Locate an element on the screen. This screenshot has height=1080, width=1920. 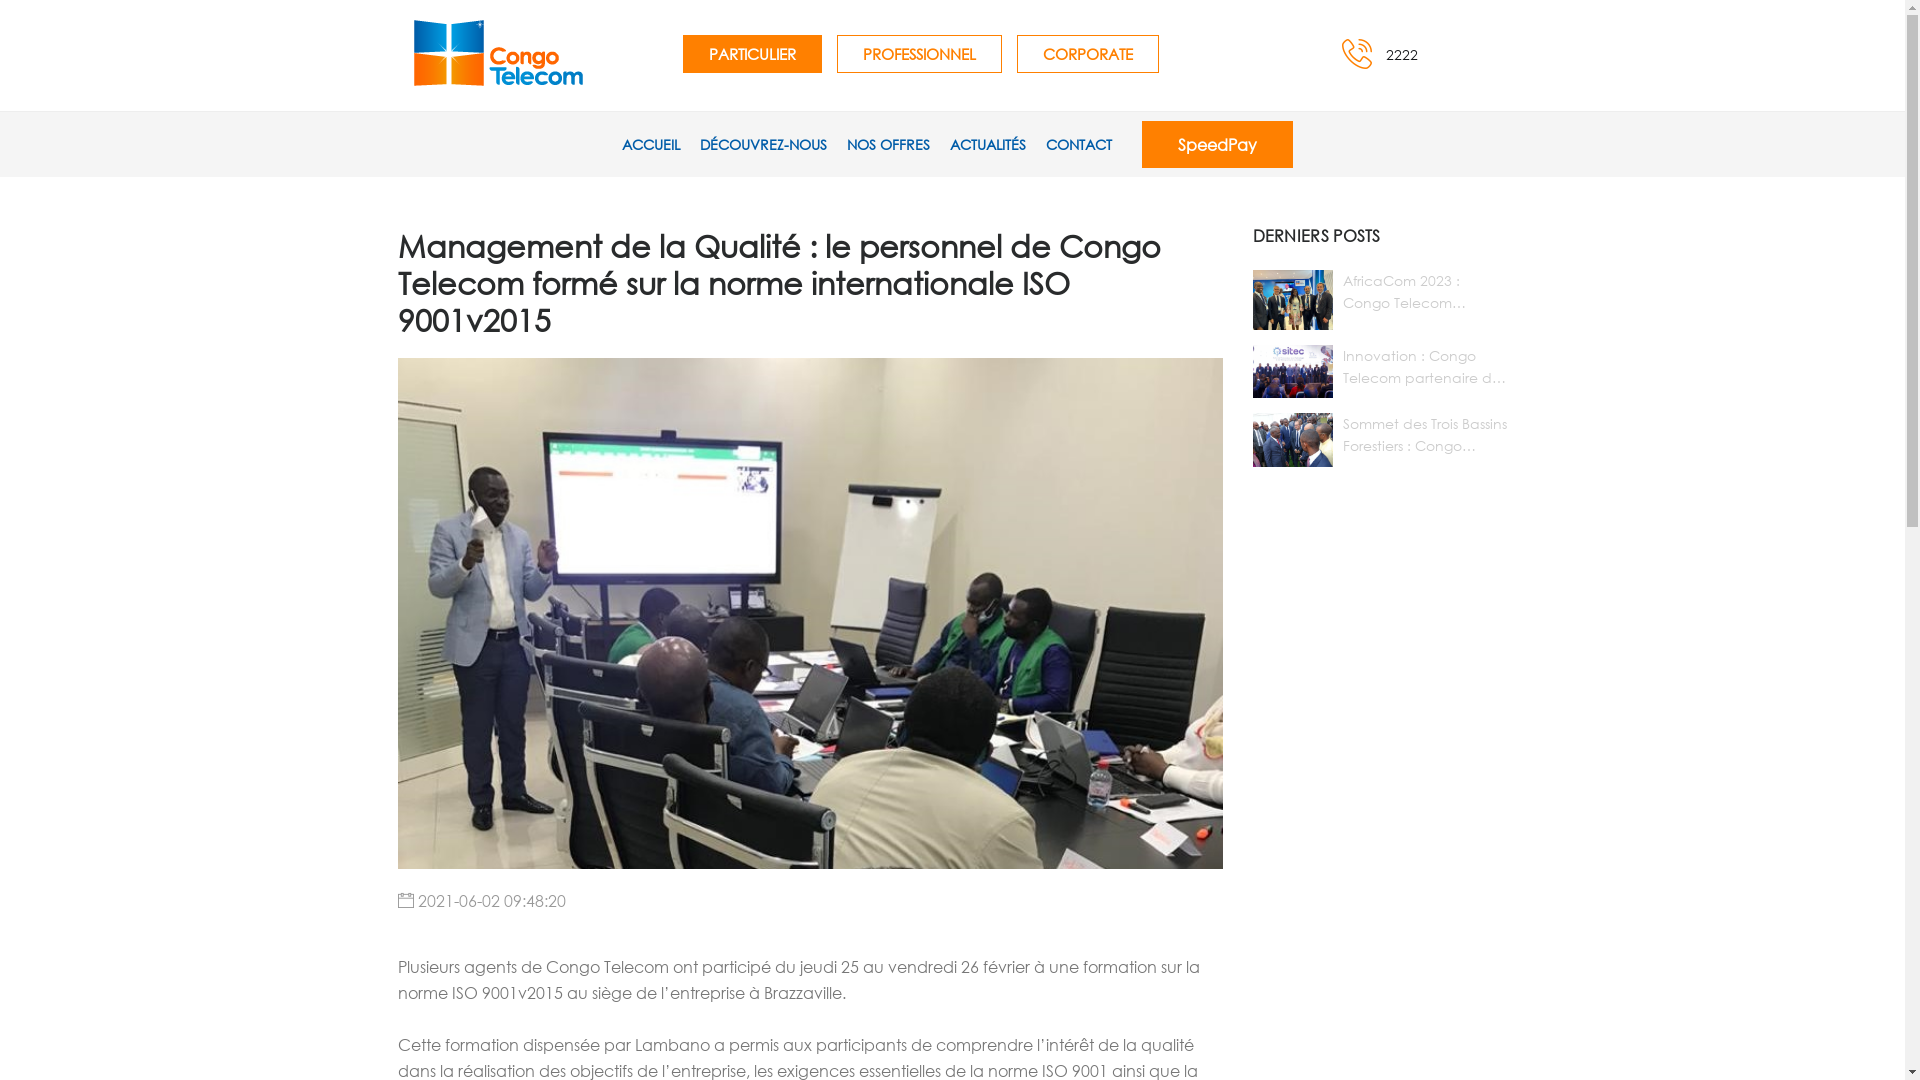
PARTICULIER is located at coordinates (752, 53).